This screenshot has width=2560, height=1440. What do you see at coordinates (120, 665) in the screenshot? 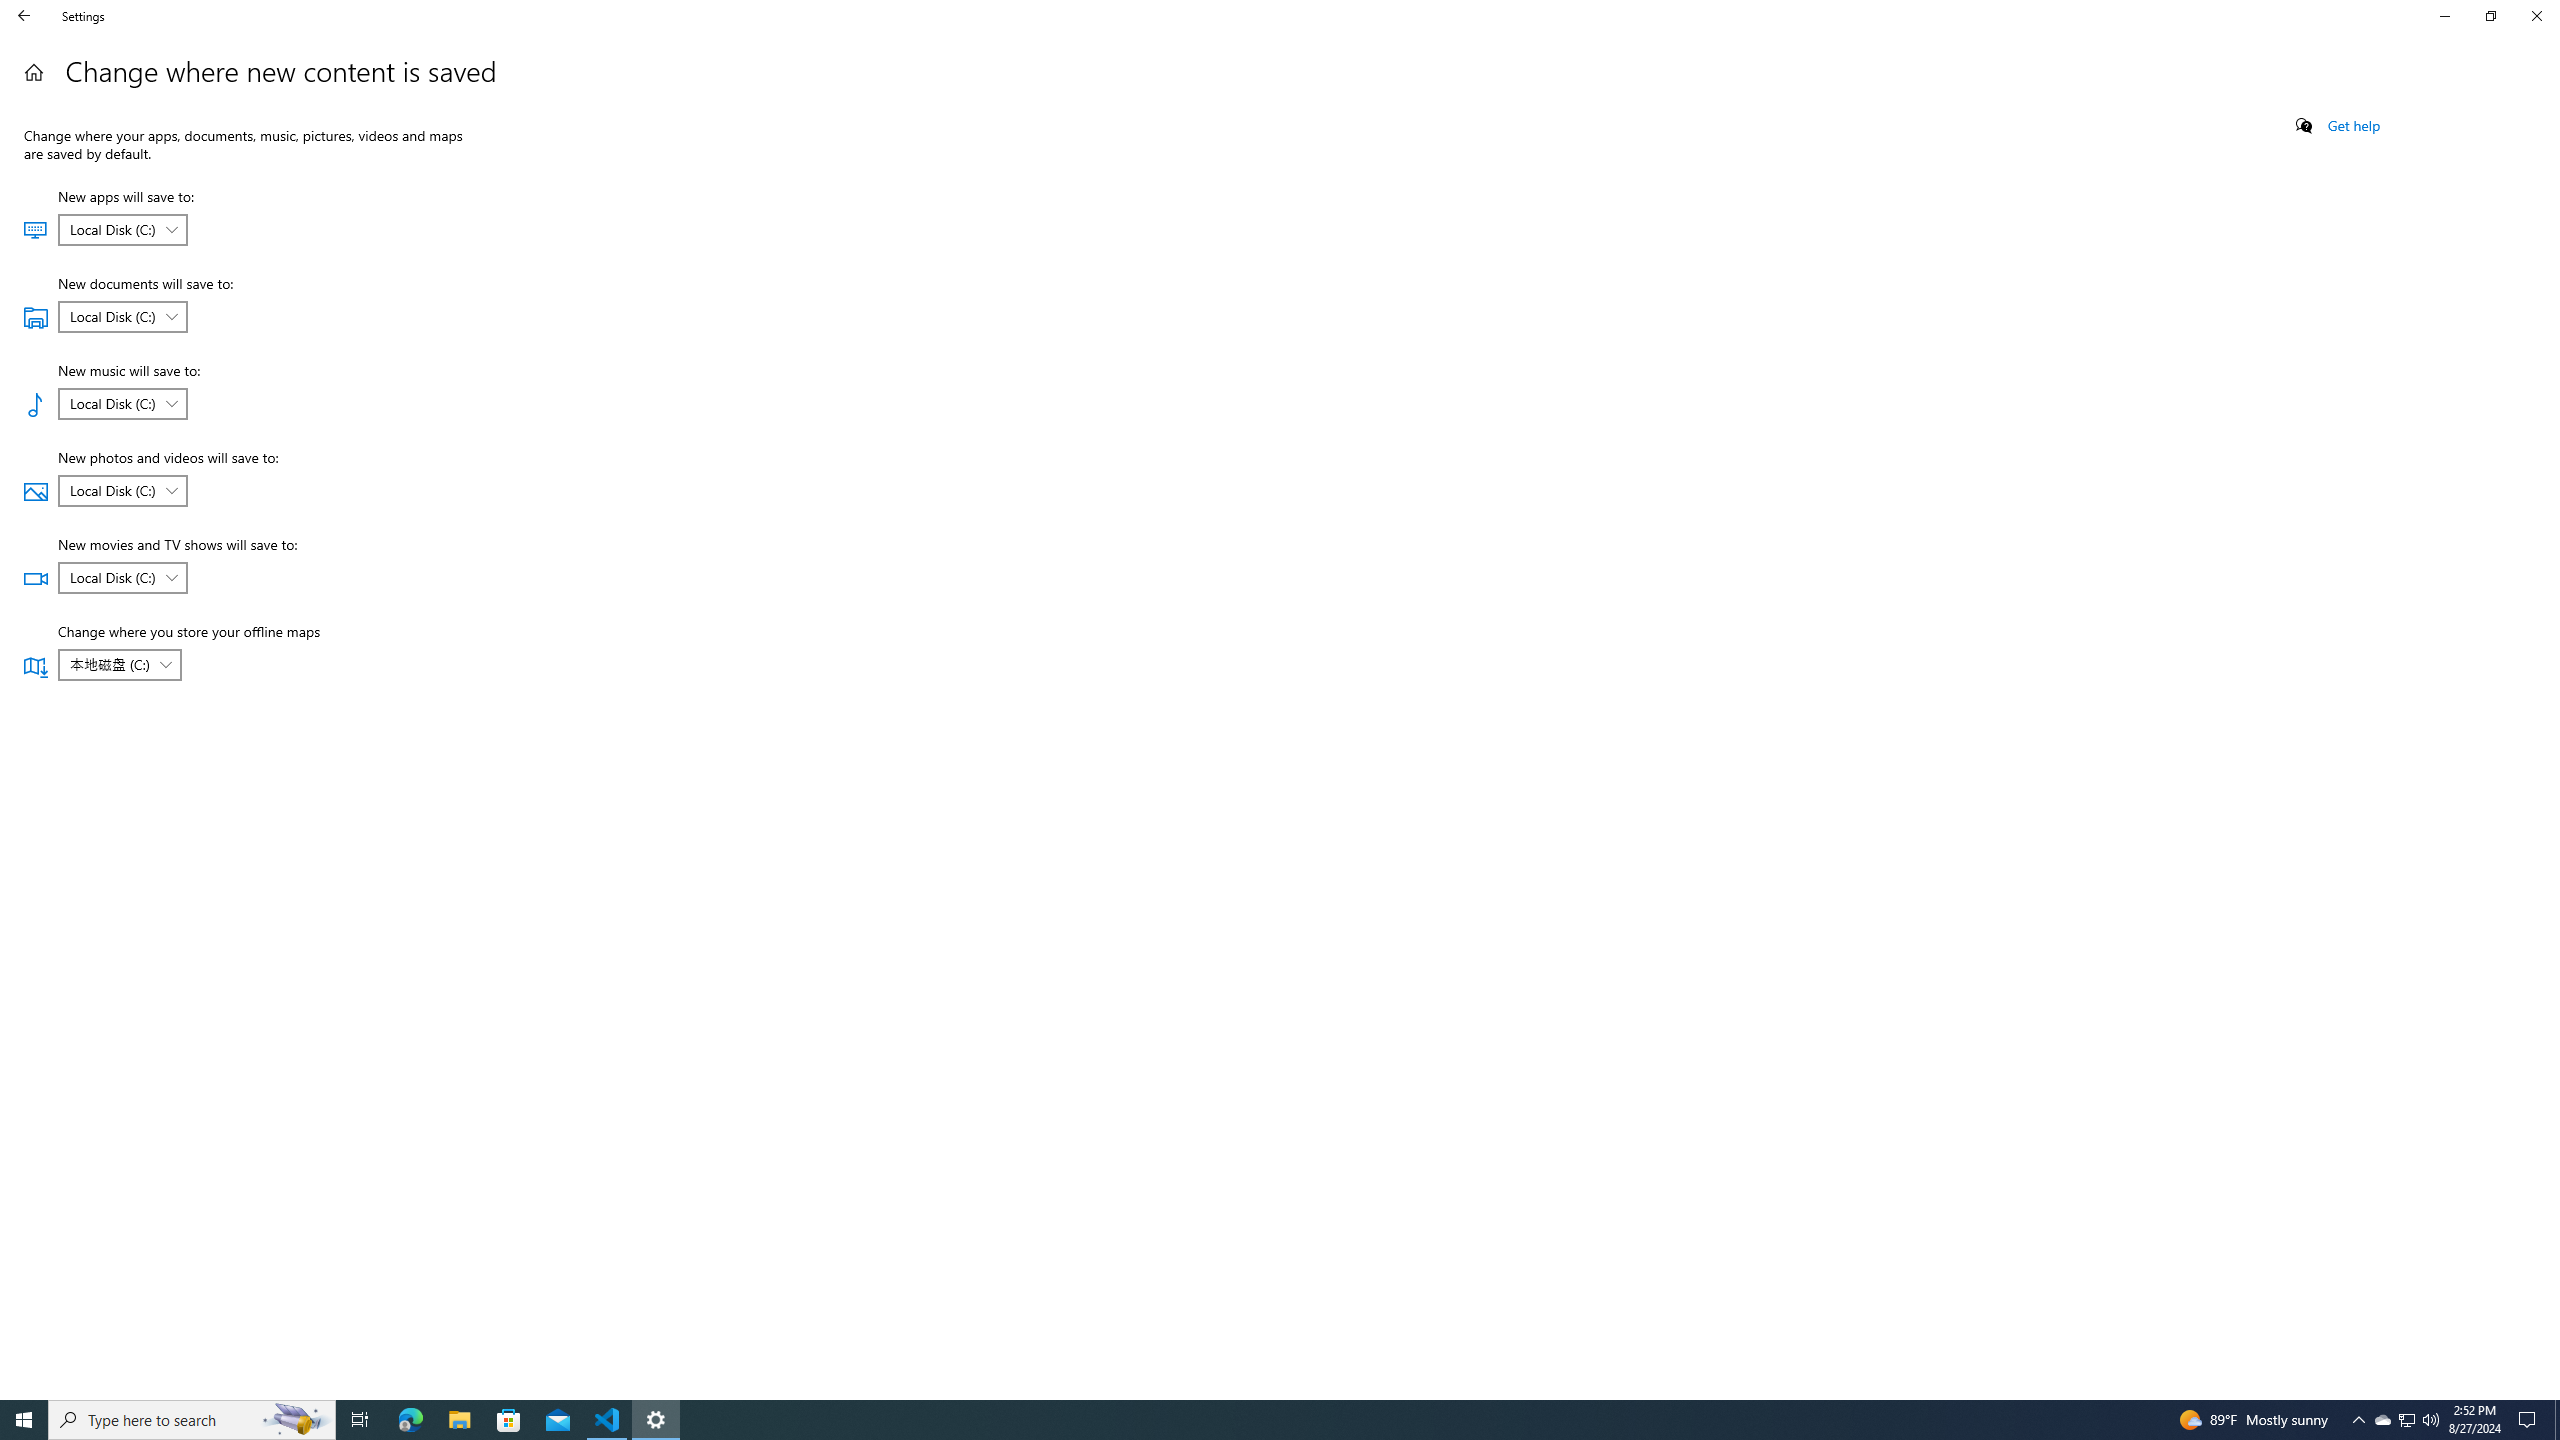
I see `Home` at bounding box center [120, 665].